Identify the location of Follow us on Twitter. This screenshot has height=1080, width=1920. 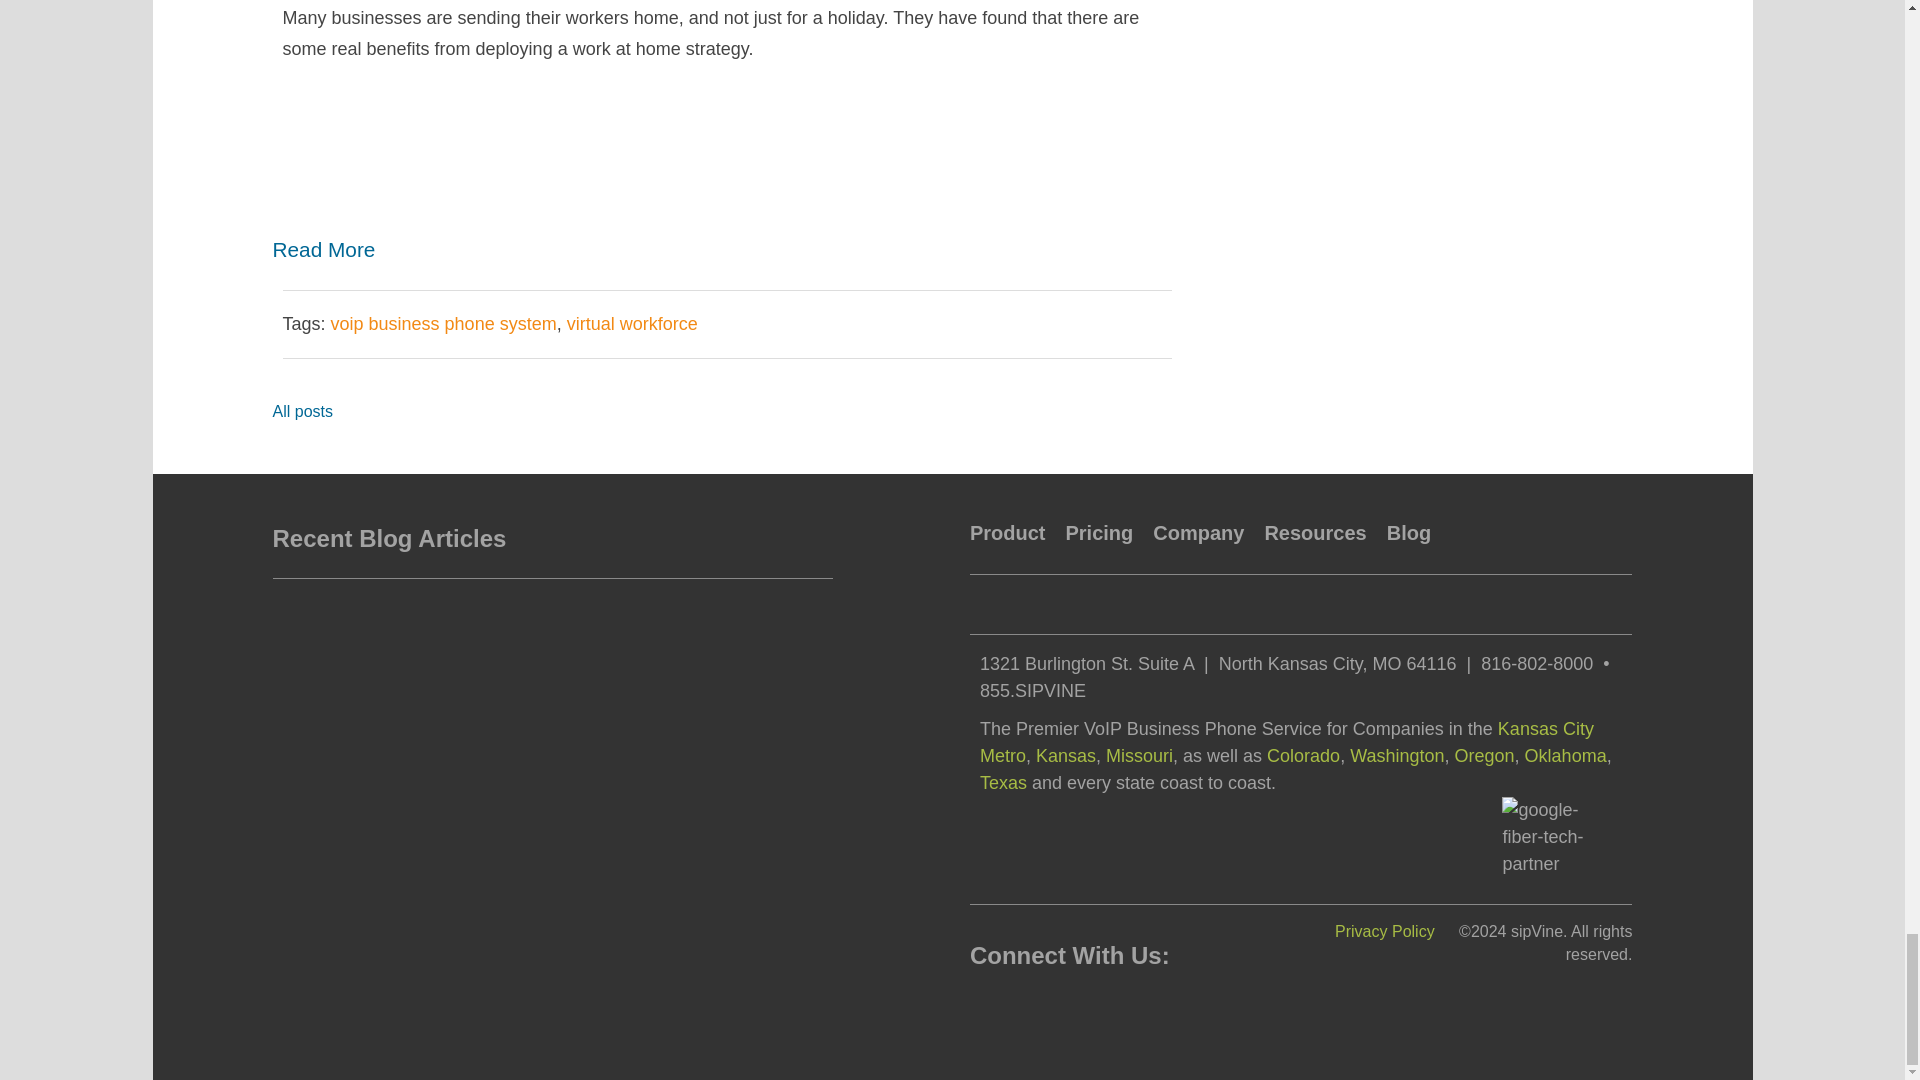
(1050, 1006).